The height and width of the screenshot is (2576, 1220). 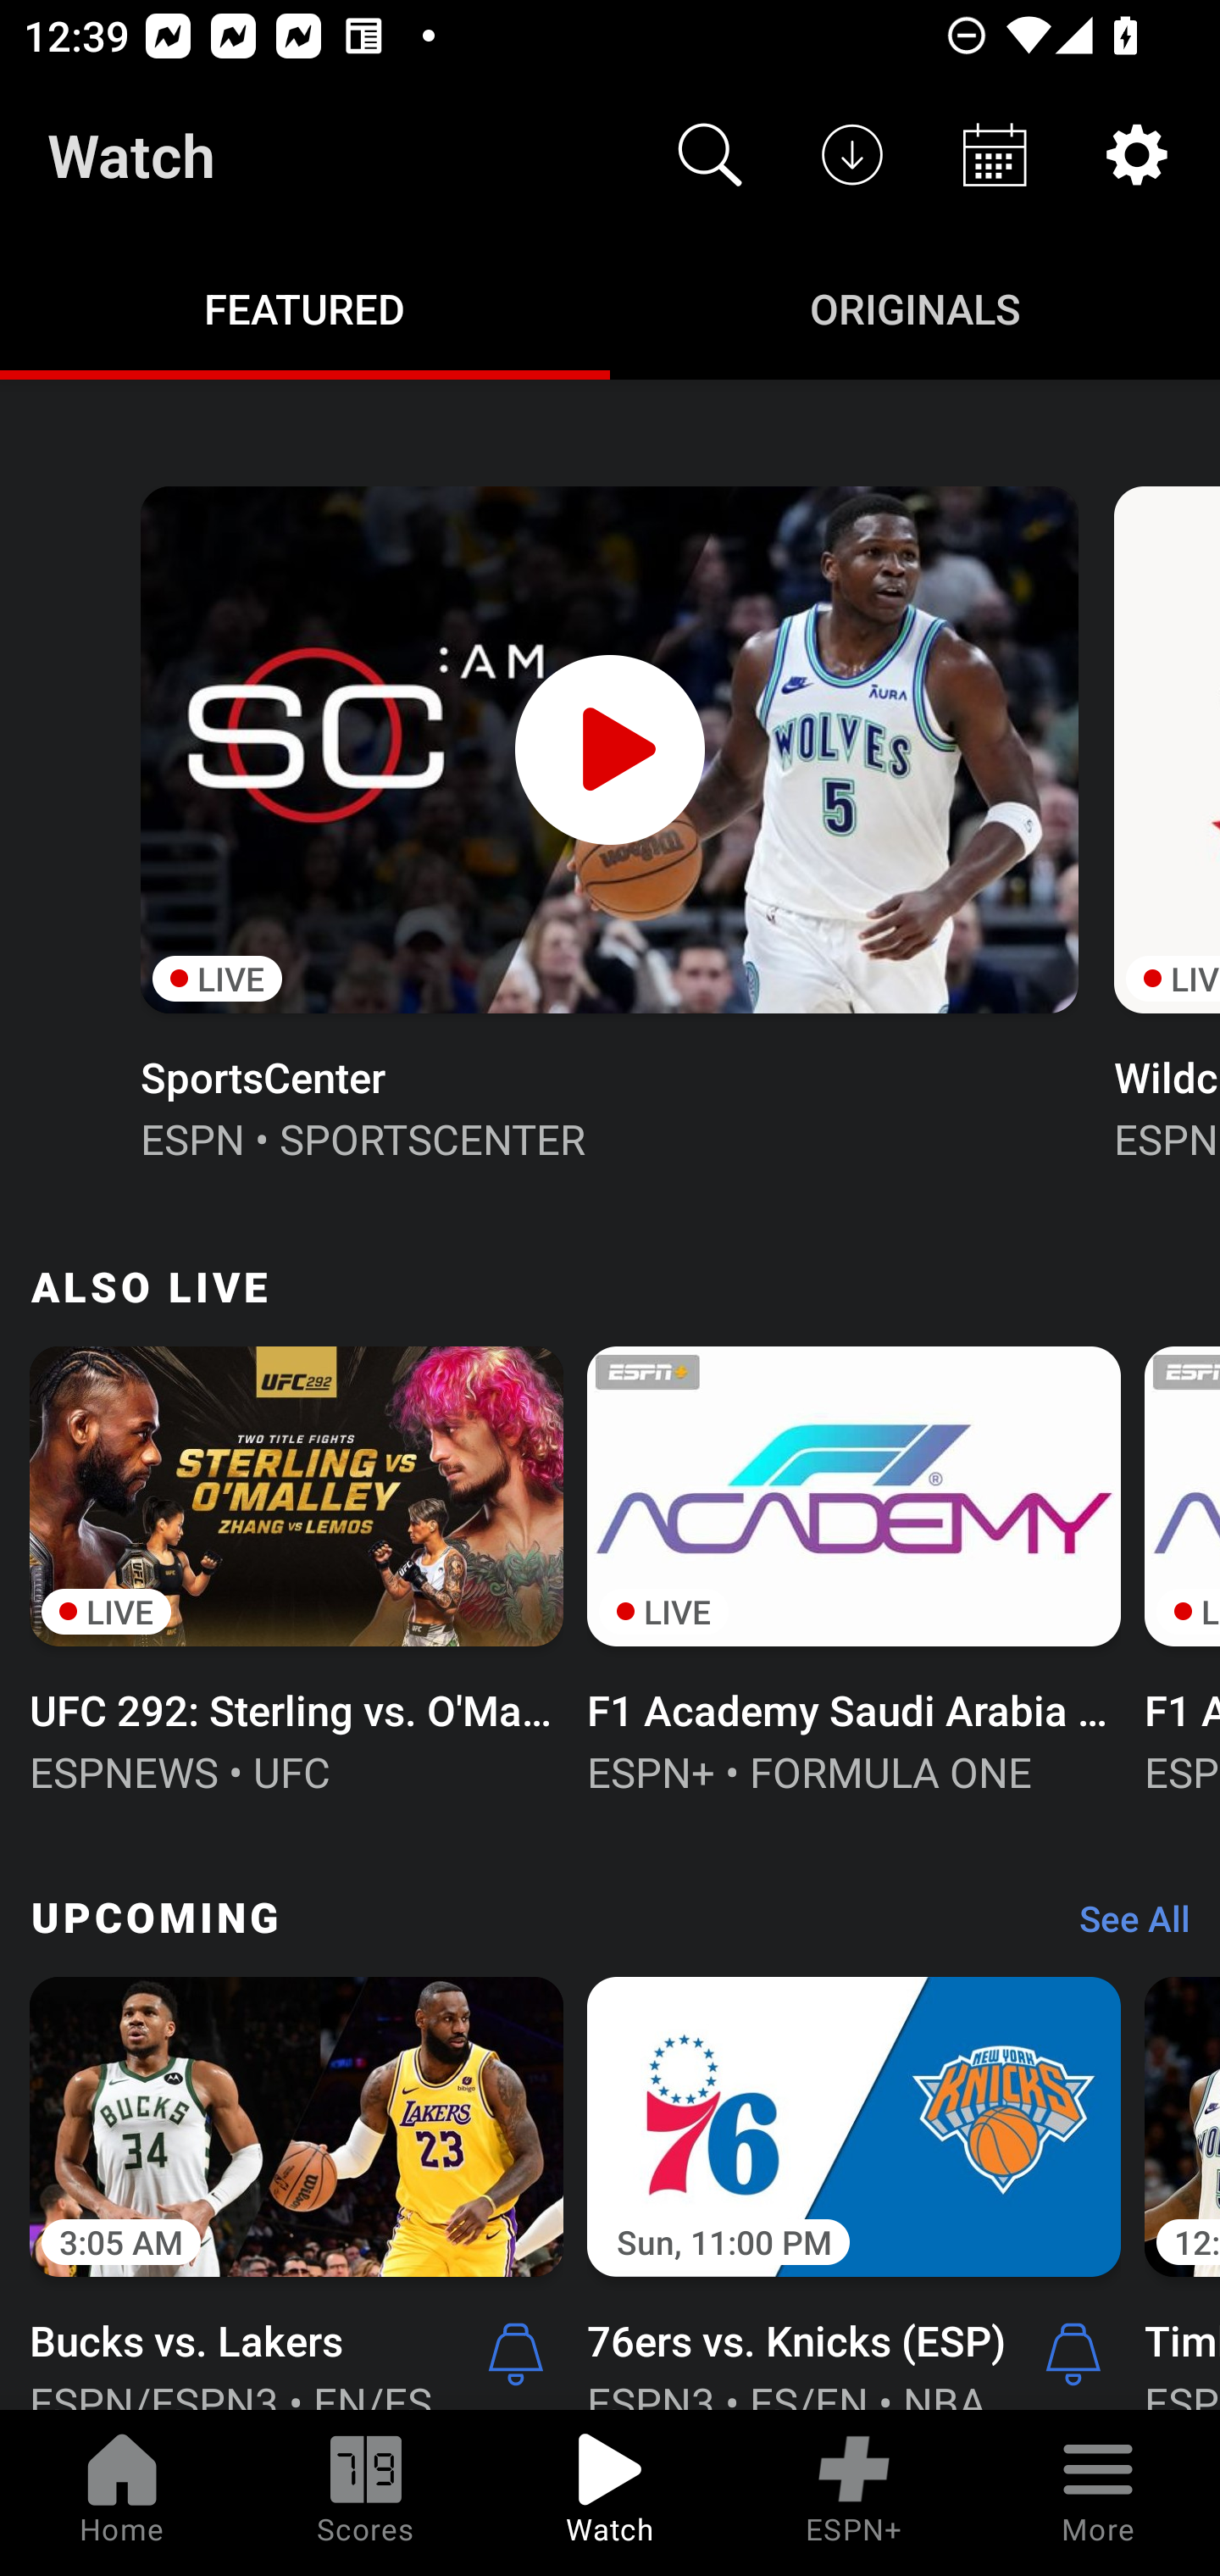 I want to click on LIVE UFC 292: Sterling vs. O'Malley ESPNEWS • UFC, so click(x=297, y=1567).